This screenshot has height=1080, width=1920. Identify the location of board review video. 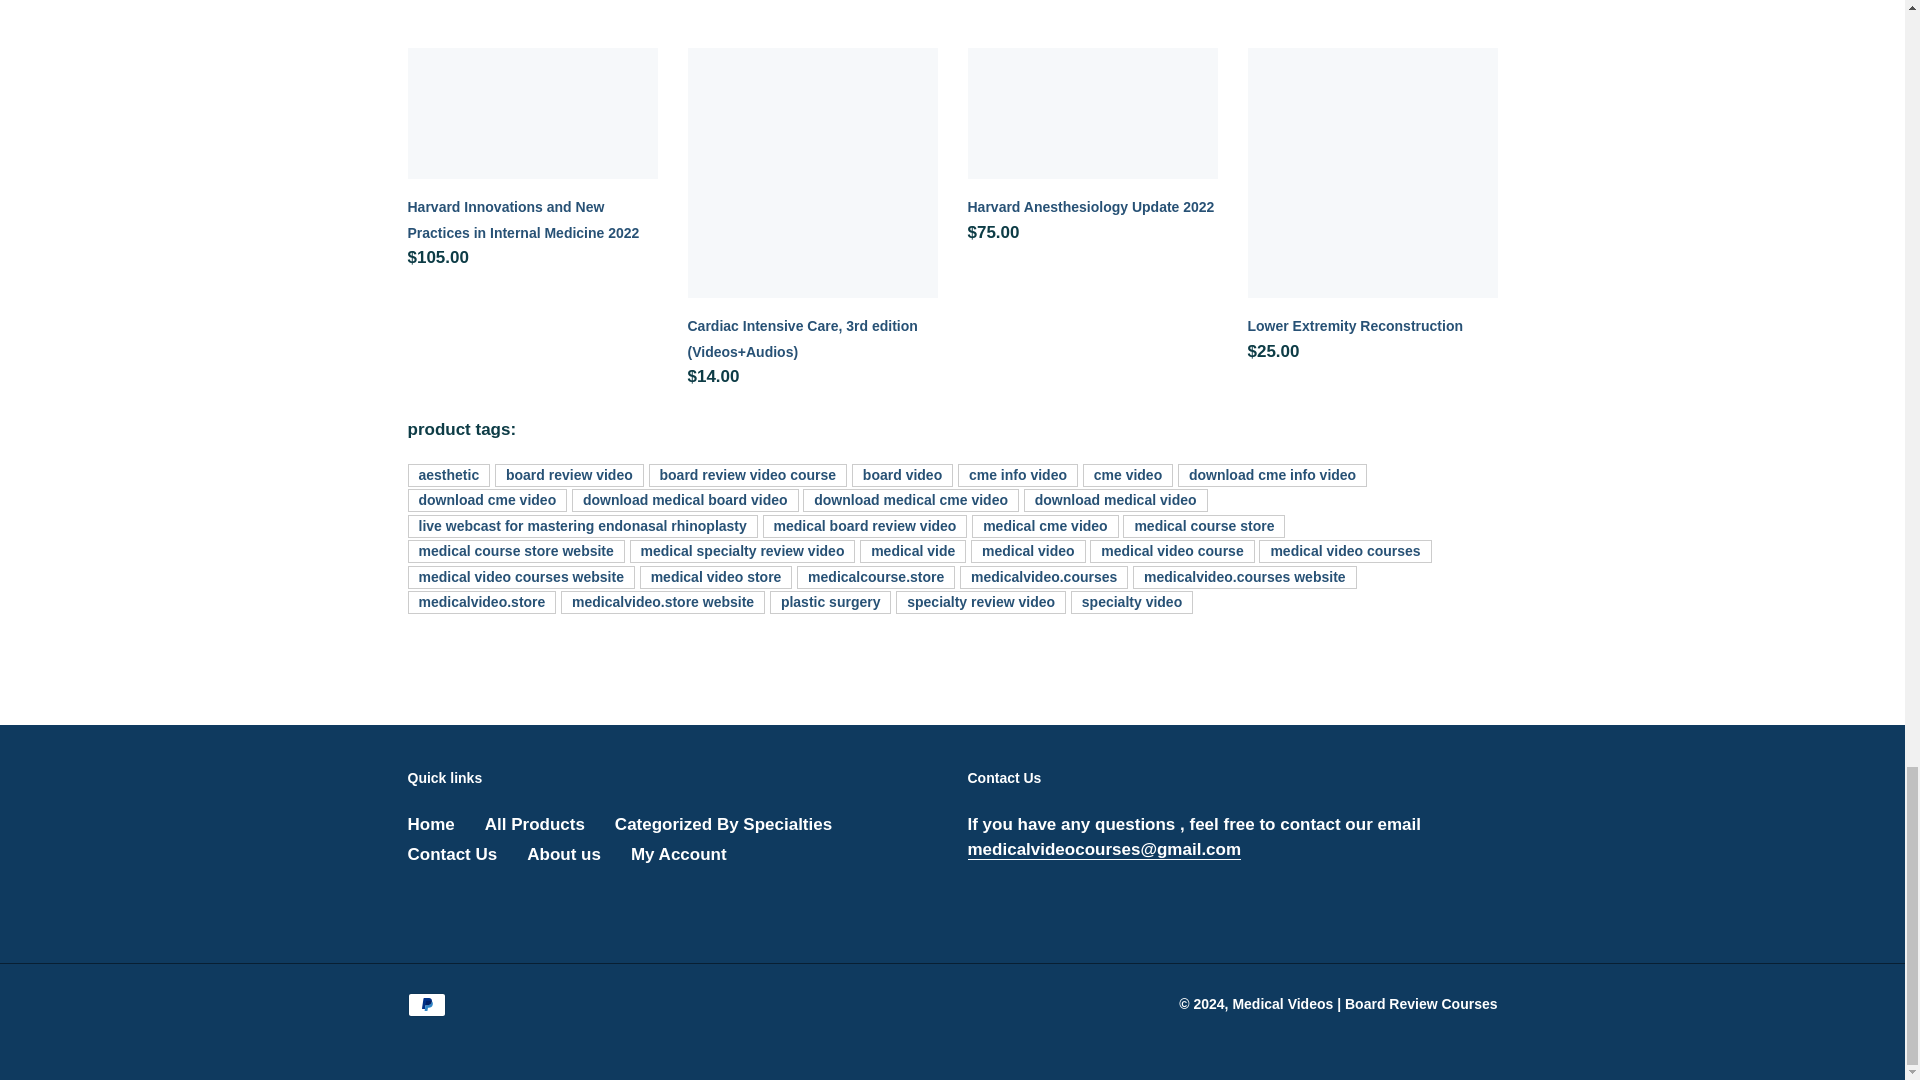
(569, 476).